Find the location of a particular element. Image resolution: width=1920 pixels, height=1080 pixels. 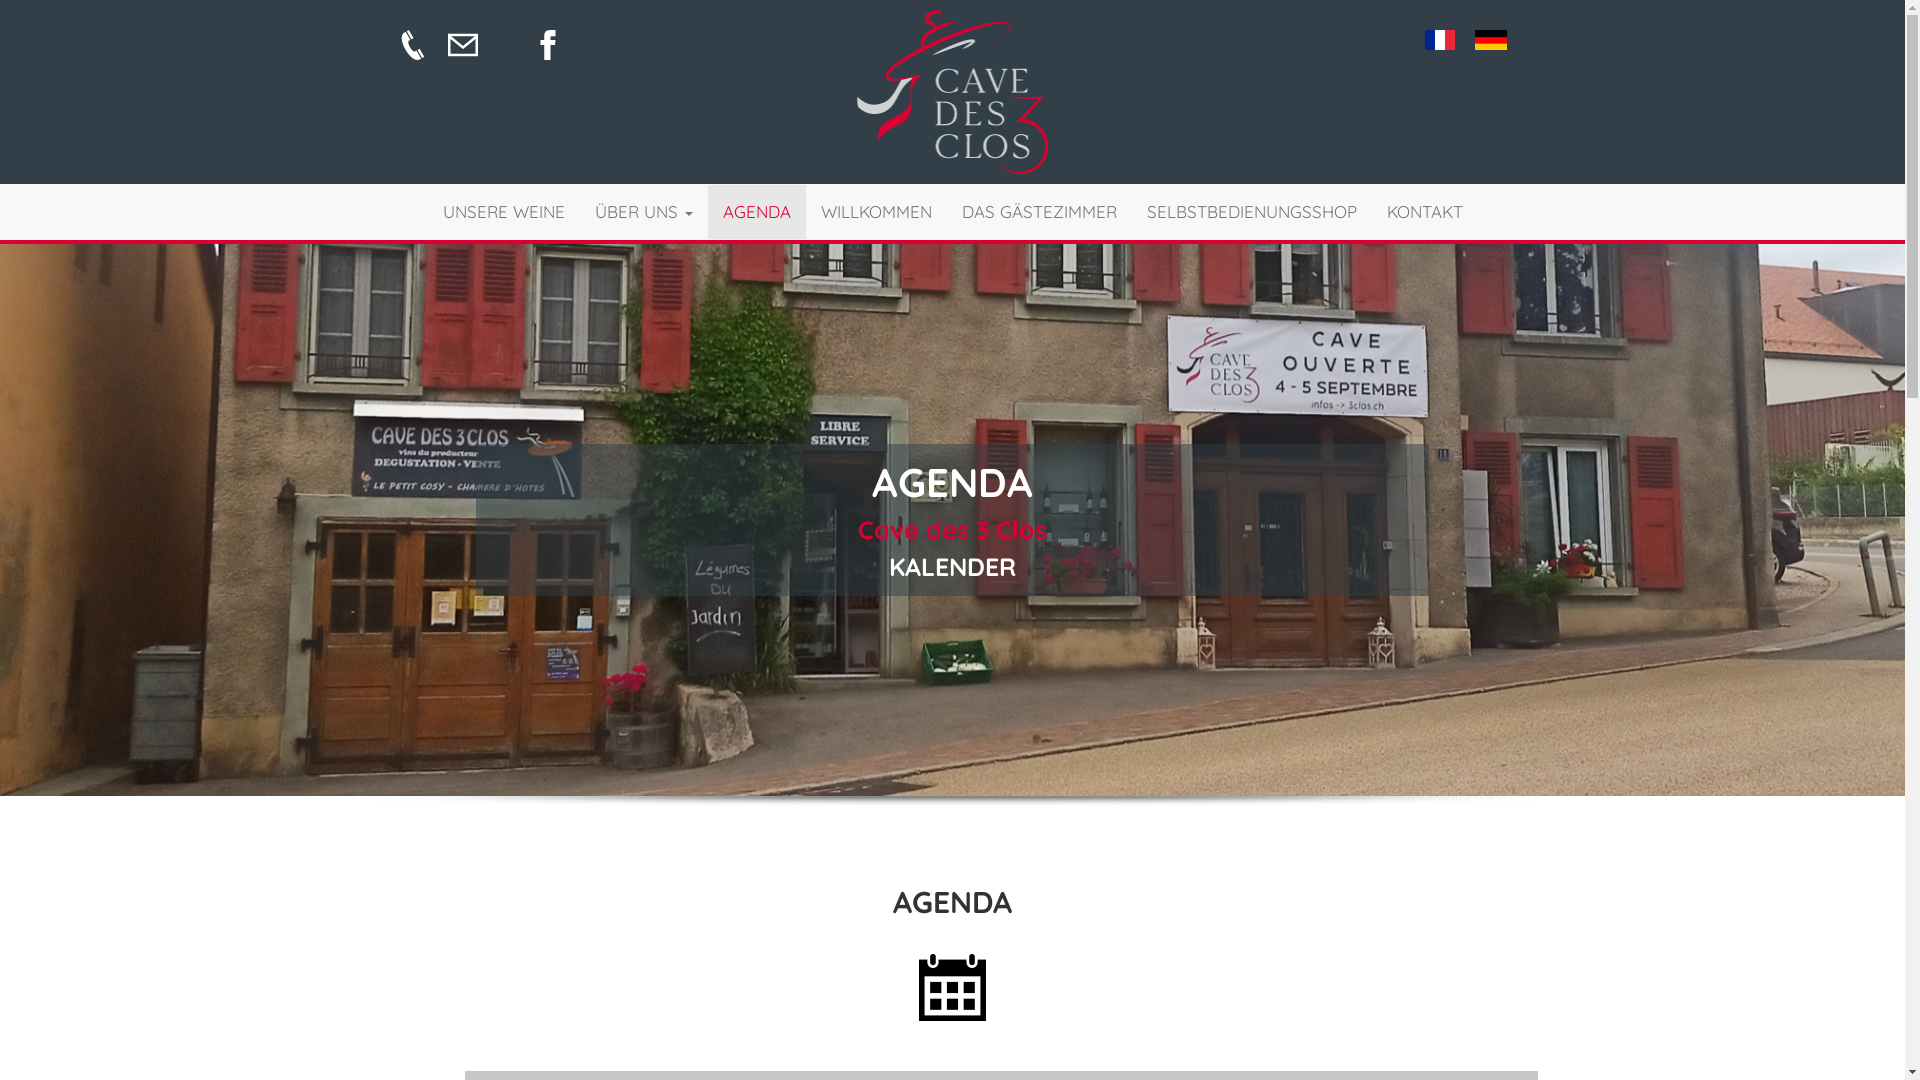

KONTAKT is located at coordinates (1425, 212).